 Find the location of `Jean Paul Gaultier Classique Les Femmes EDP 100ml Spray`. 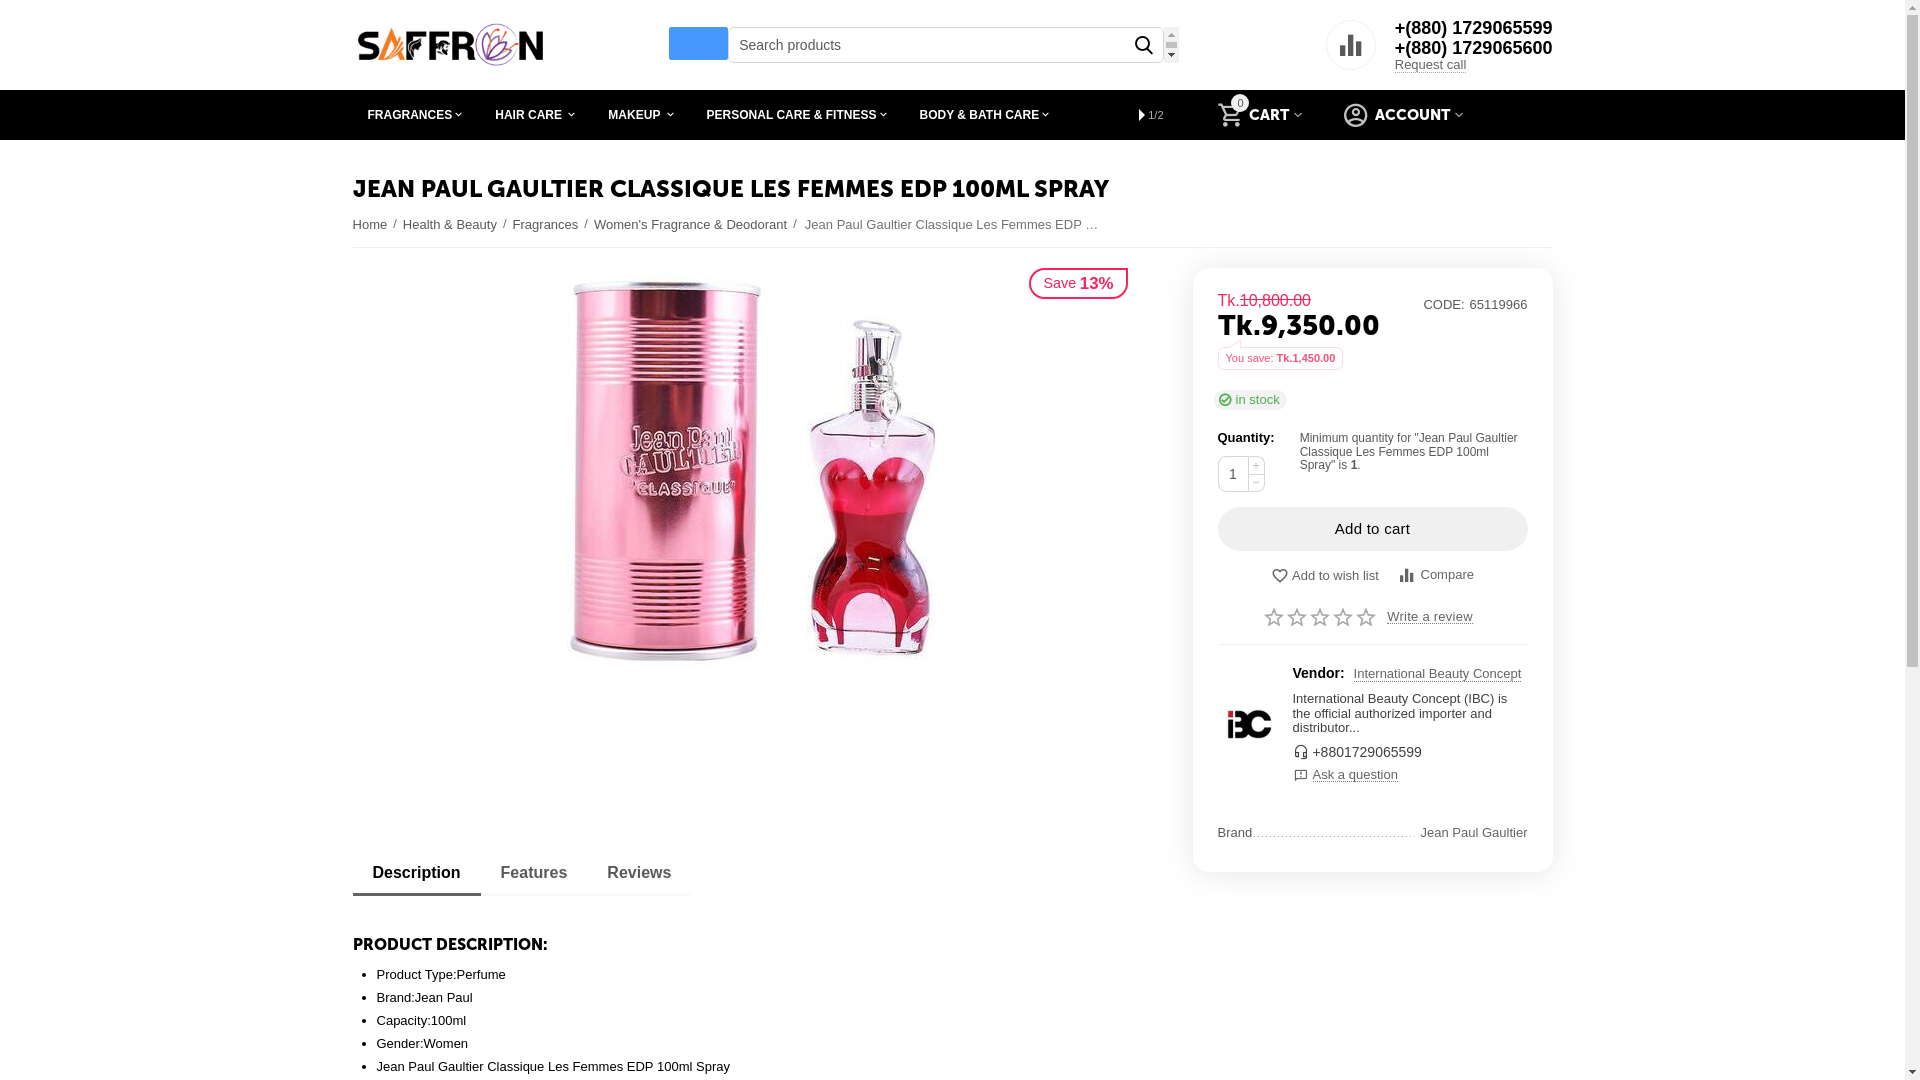

Jean Paul Gaultier Classique Les Femmes EDP 100ml Spray is located at coordinates (752, 518).